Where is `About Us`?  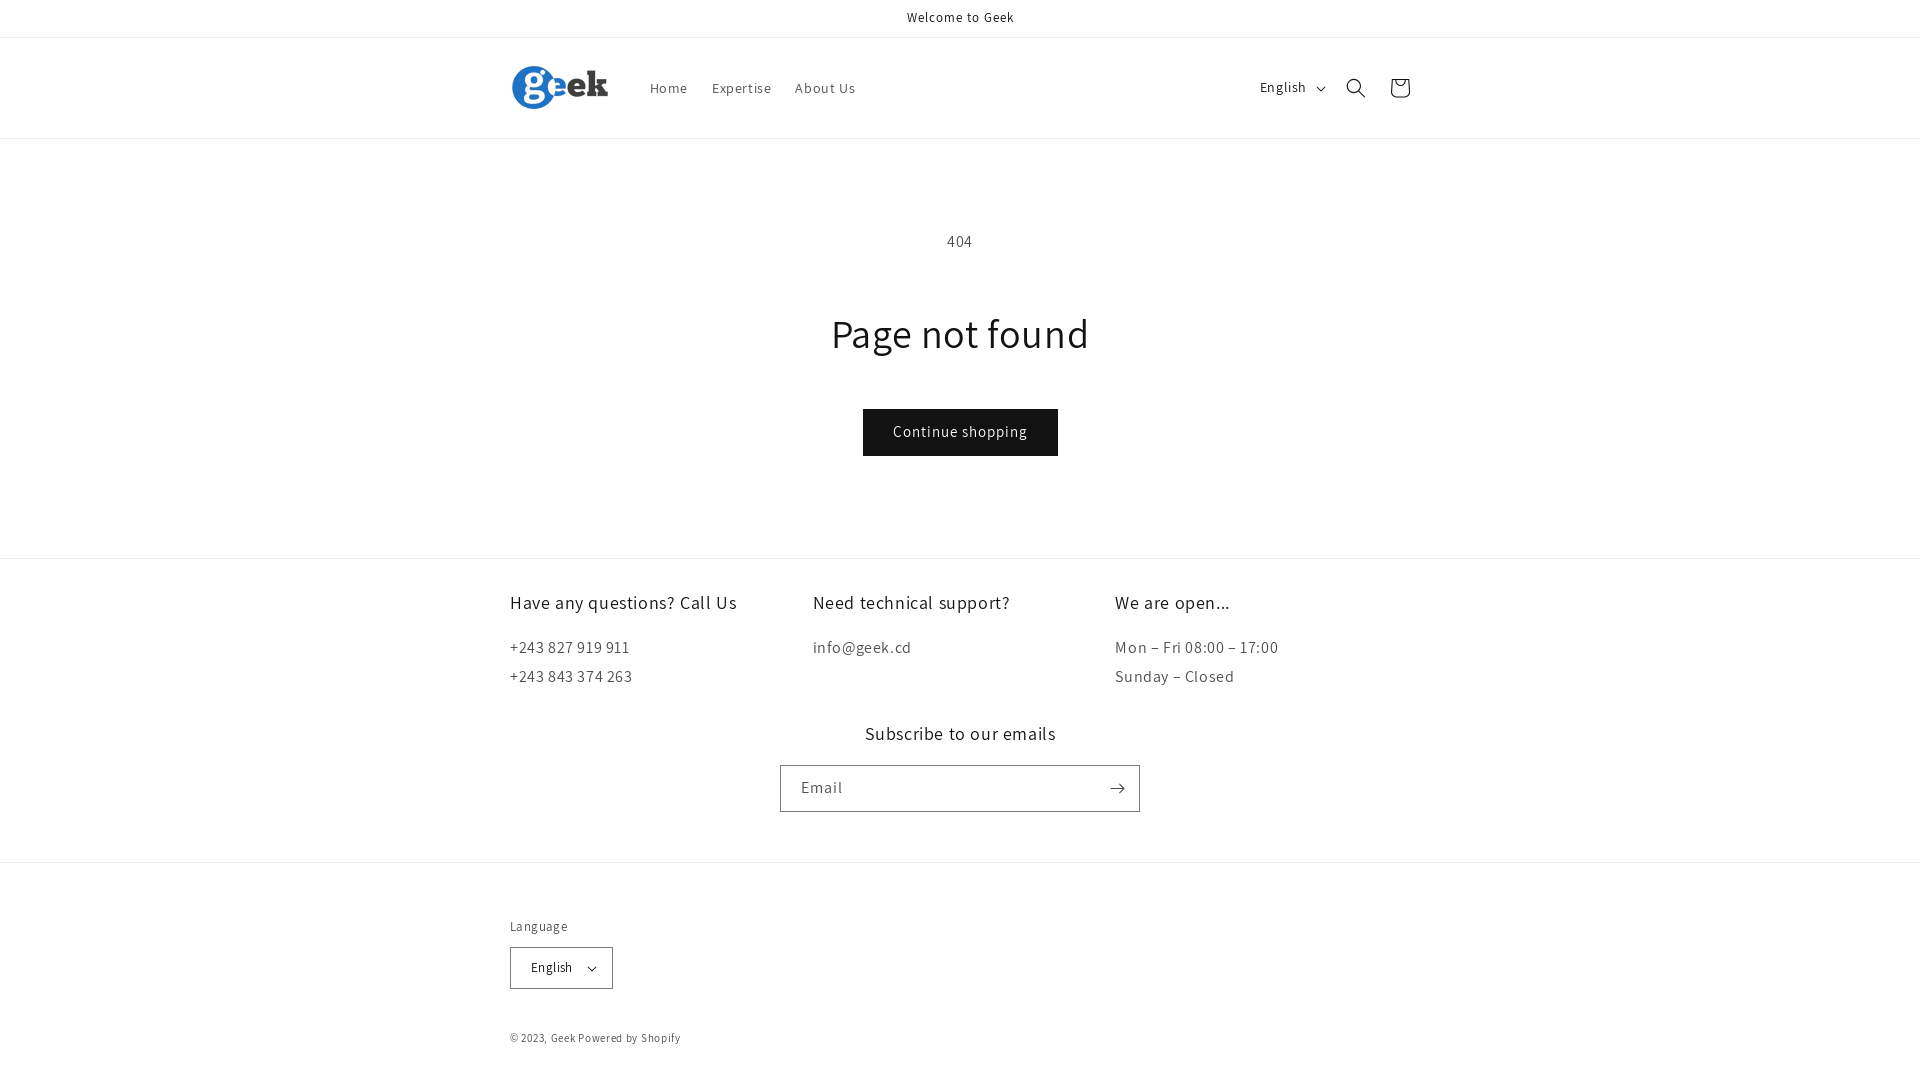 About Us is located at coordinates (825, 88).